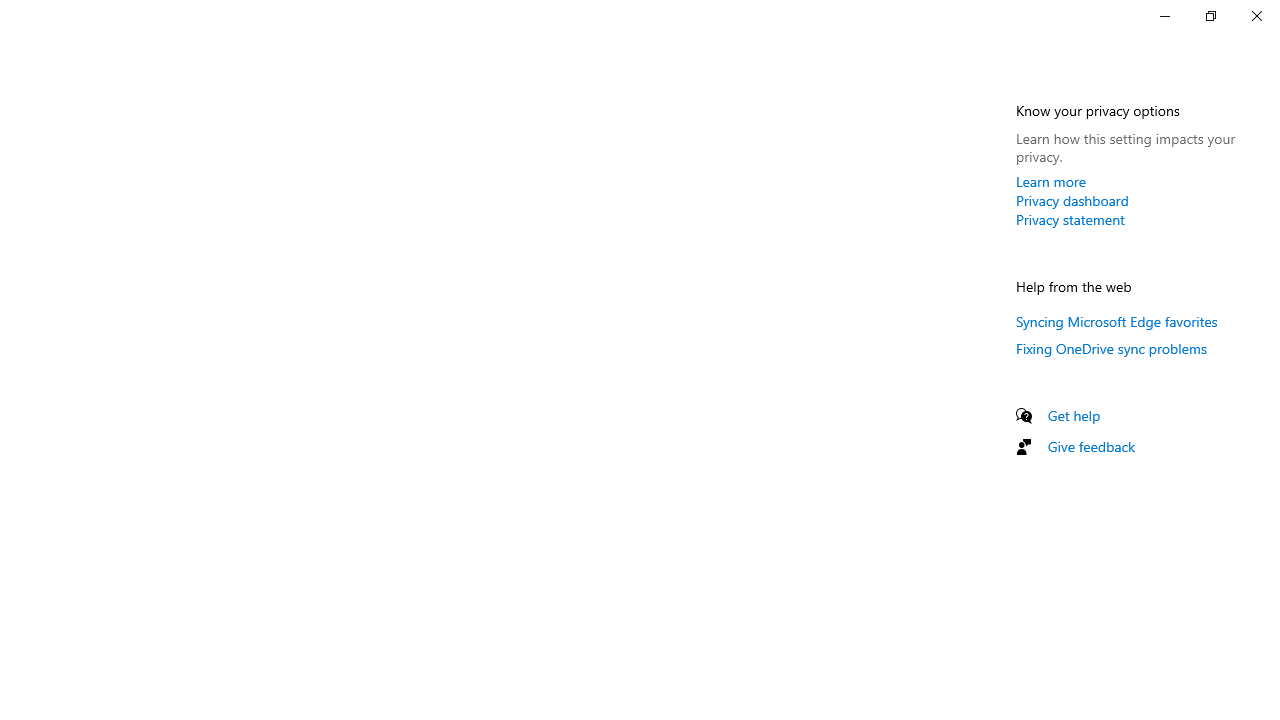 The image size is (1280, 720). Describe the element at coordinates (1051, 181) in the screenshot. I see `Learn more` at that location.